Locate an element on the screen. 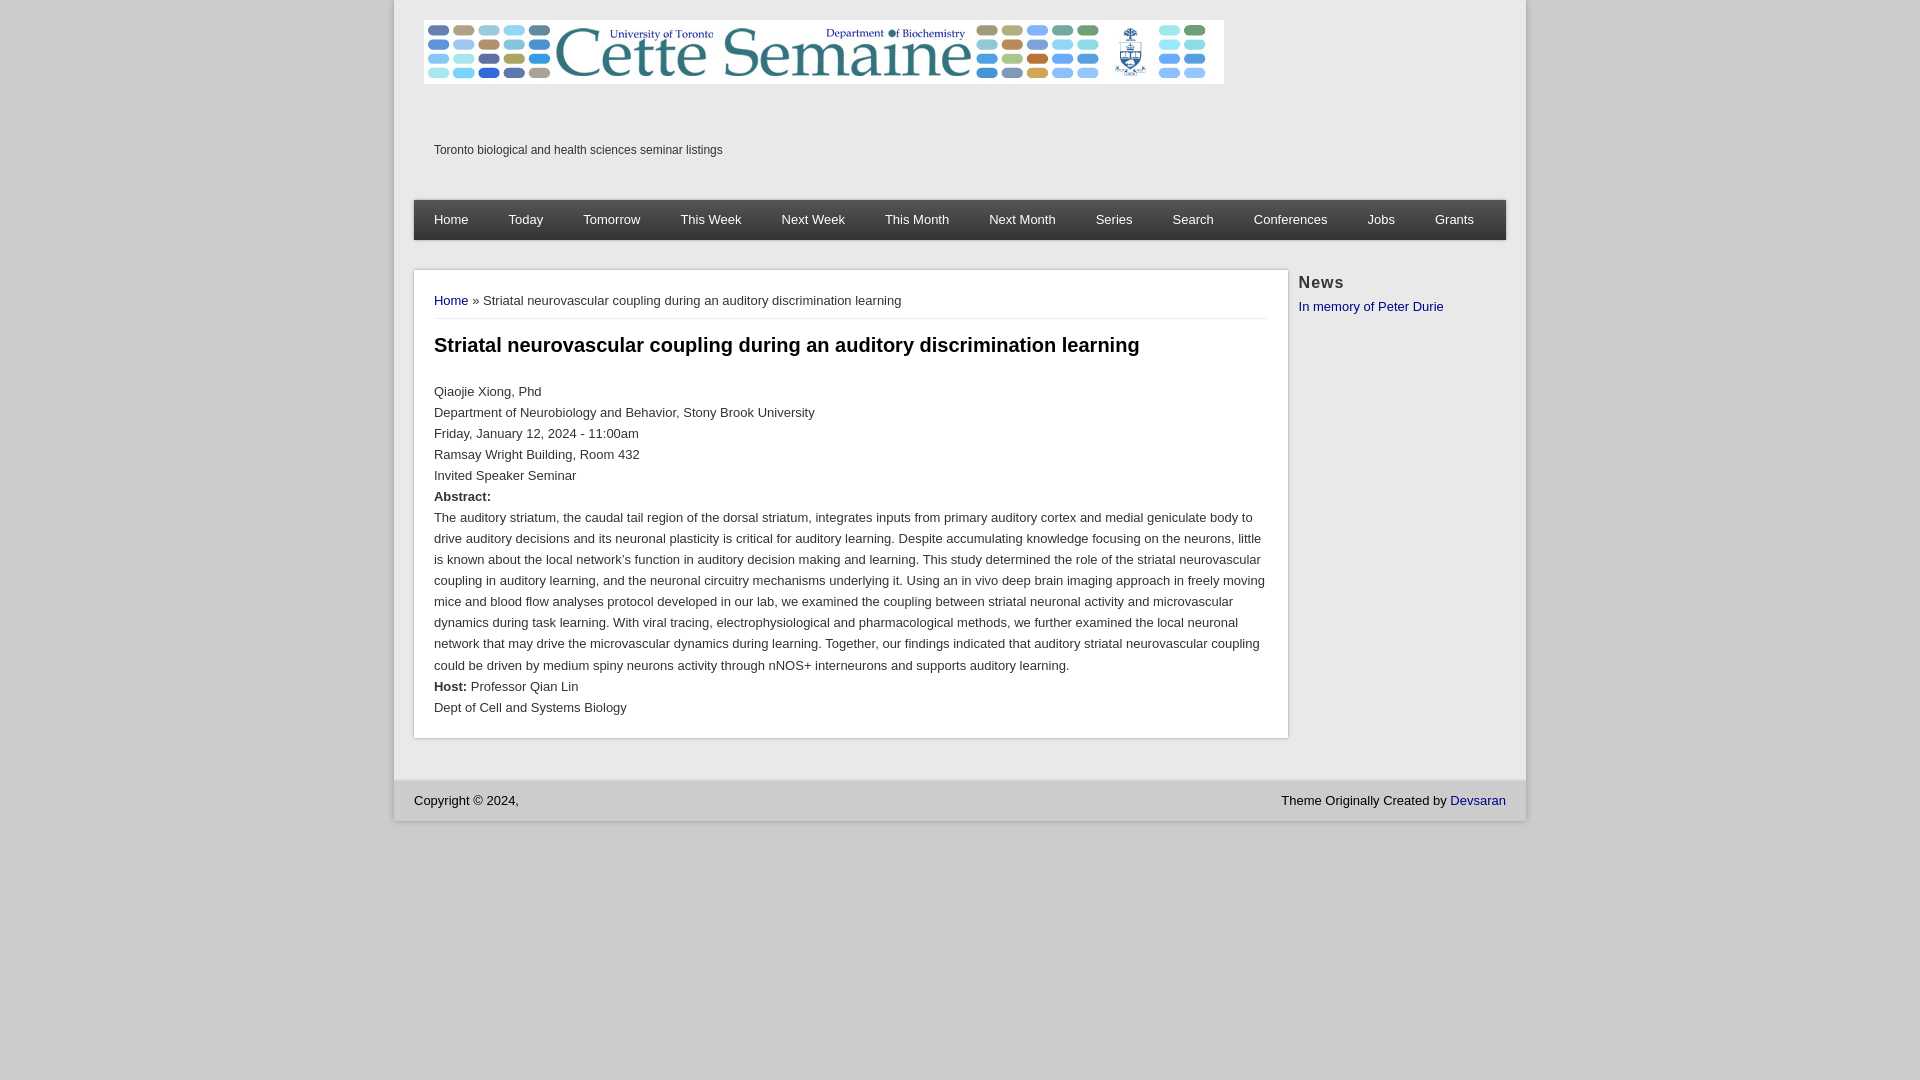 The image size is (1920, 1080). Series is located at coordinates (1114, 219).